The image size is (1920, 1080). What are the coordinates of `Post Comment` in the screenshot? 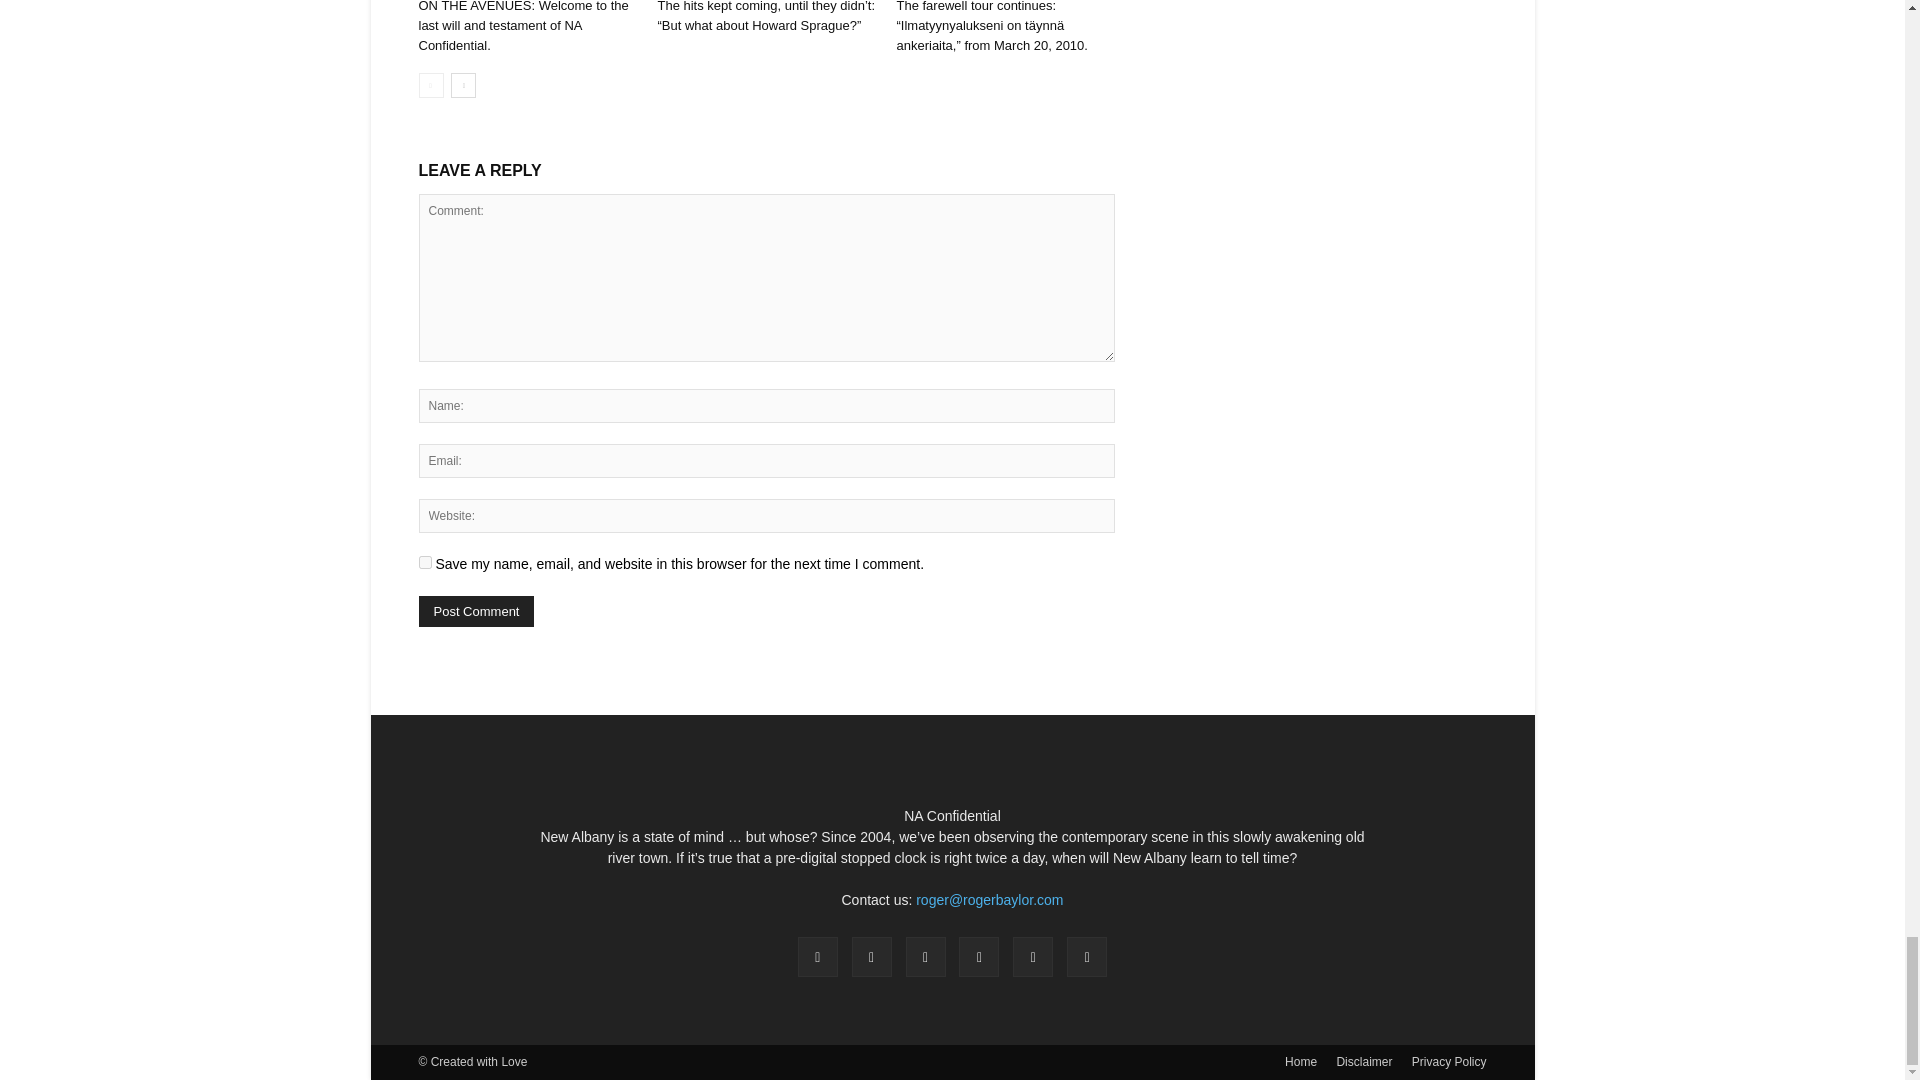 It's located at (476, 612).